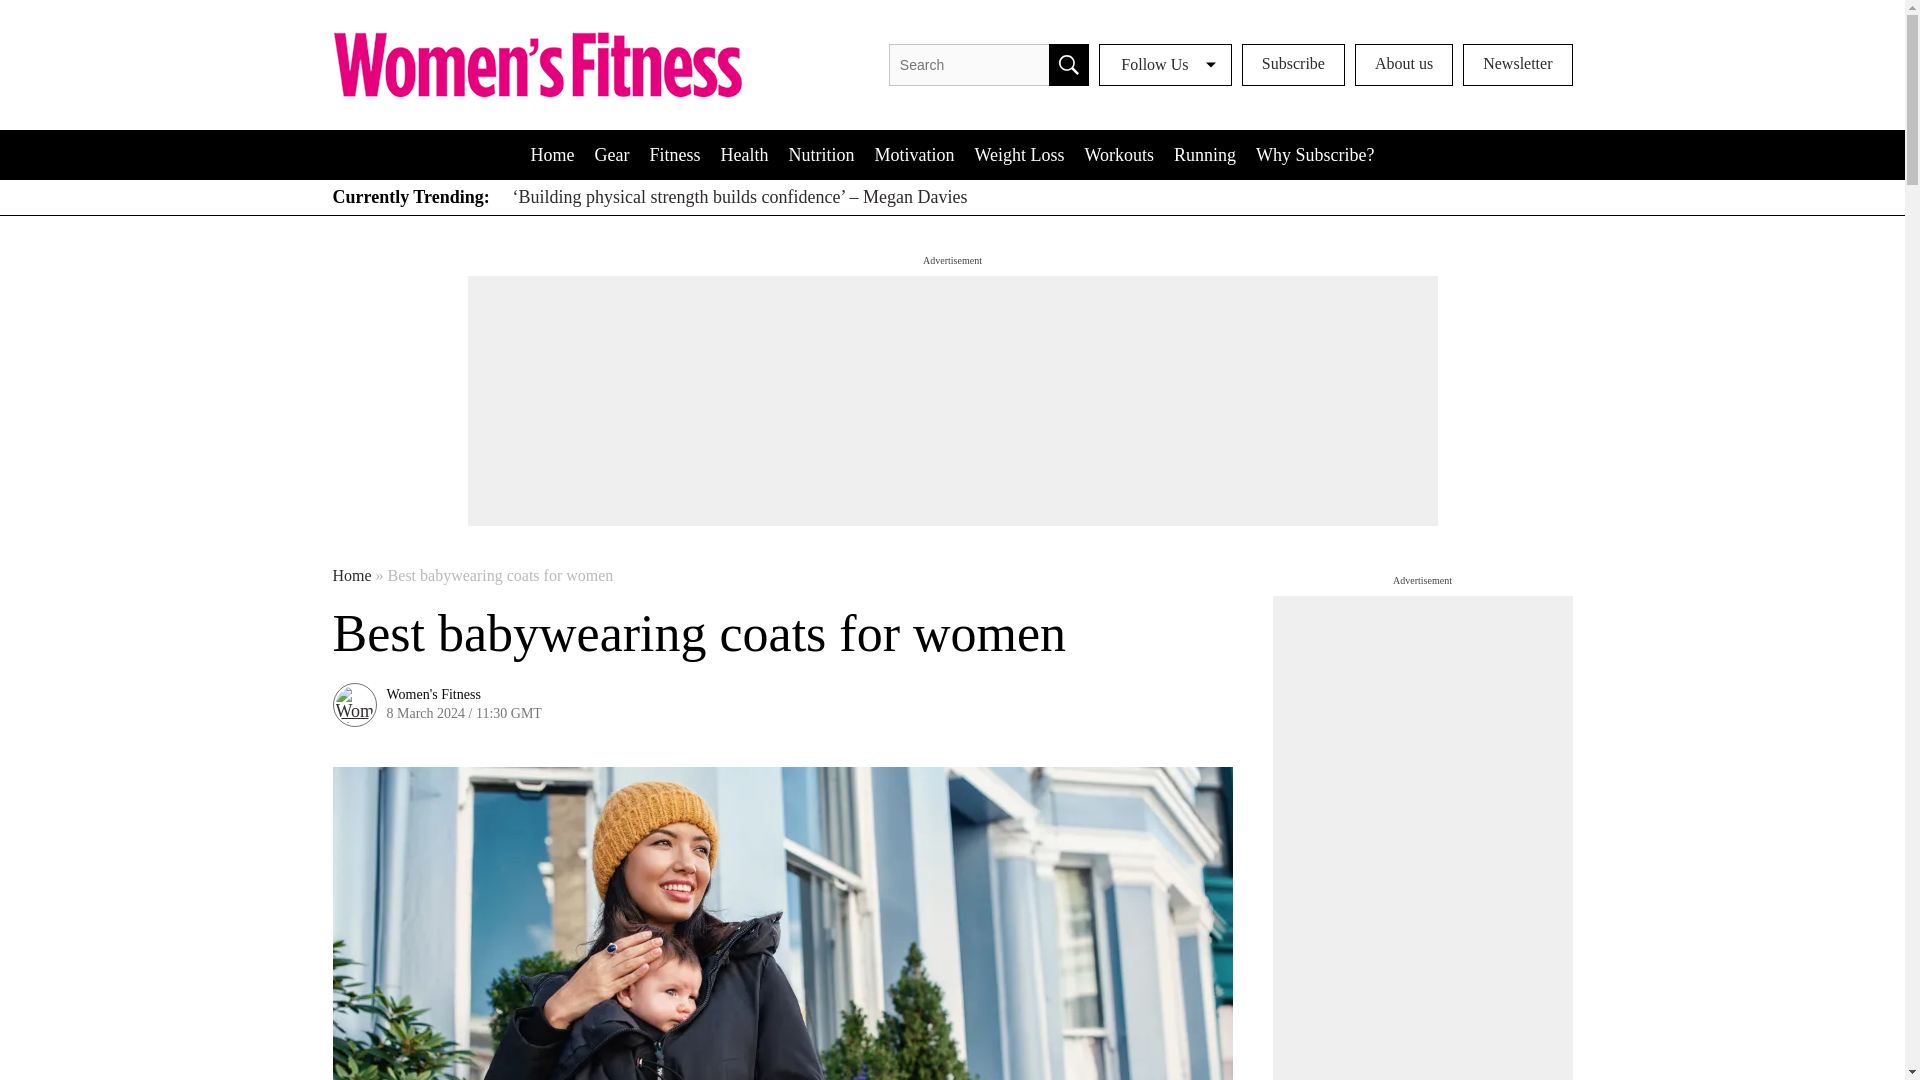 The height and width of the screenshot is (1080, 1920). What do you see at coordinates (1404, 65) in the screenshot?
I see `About us` at bounding box center [1404, 65].